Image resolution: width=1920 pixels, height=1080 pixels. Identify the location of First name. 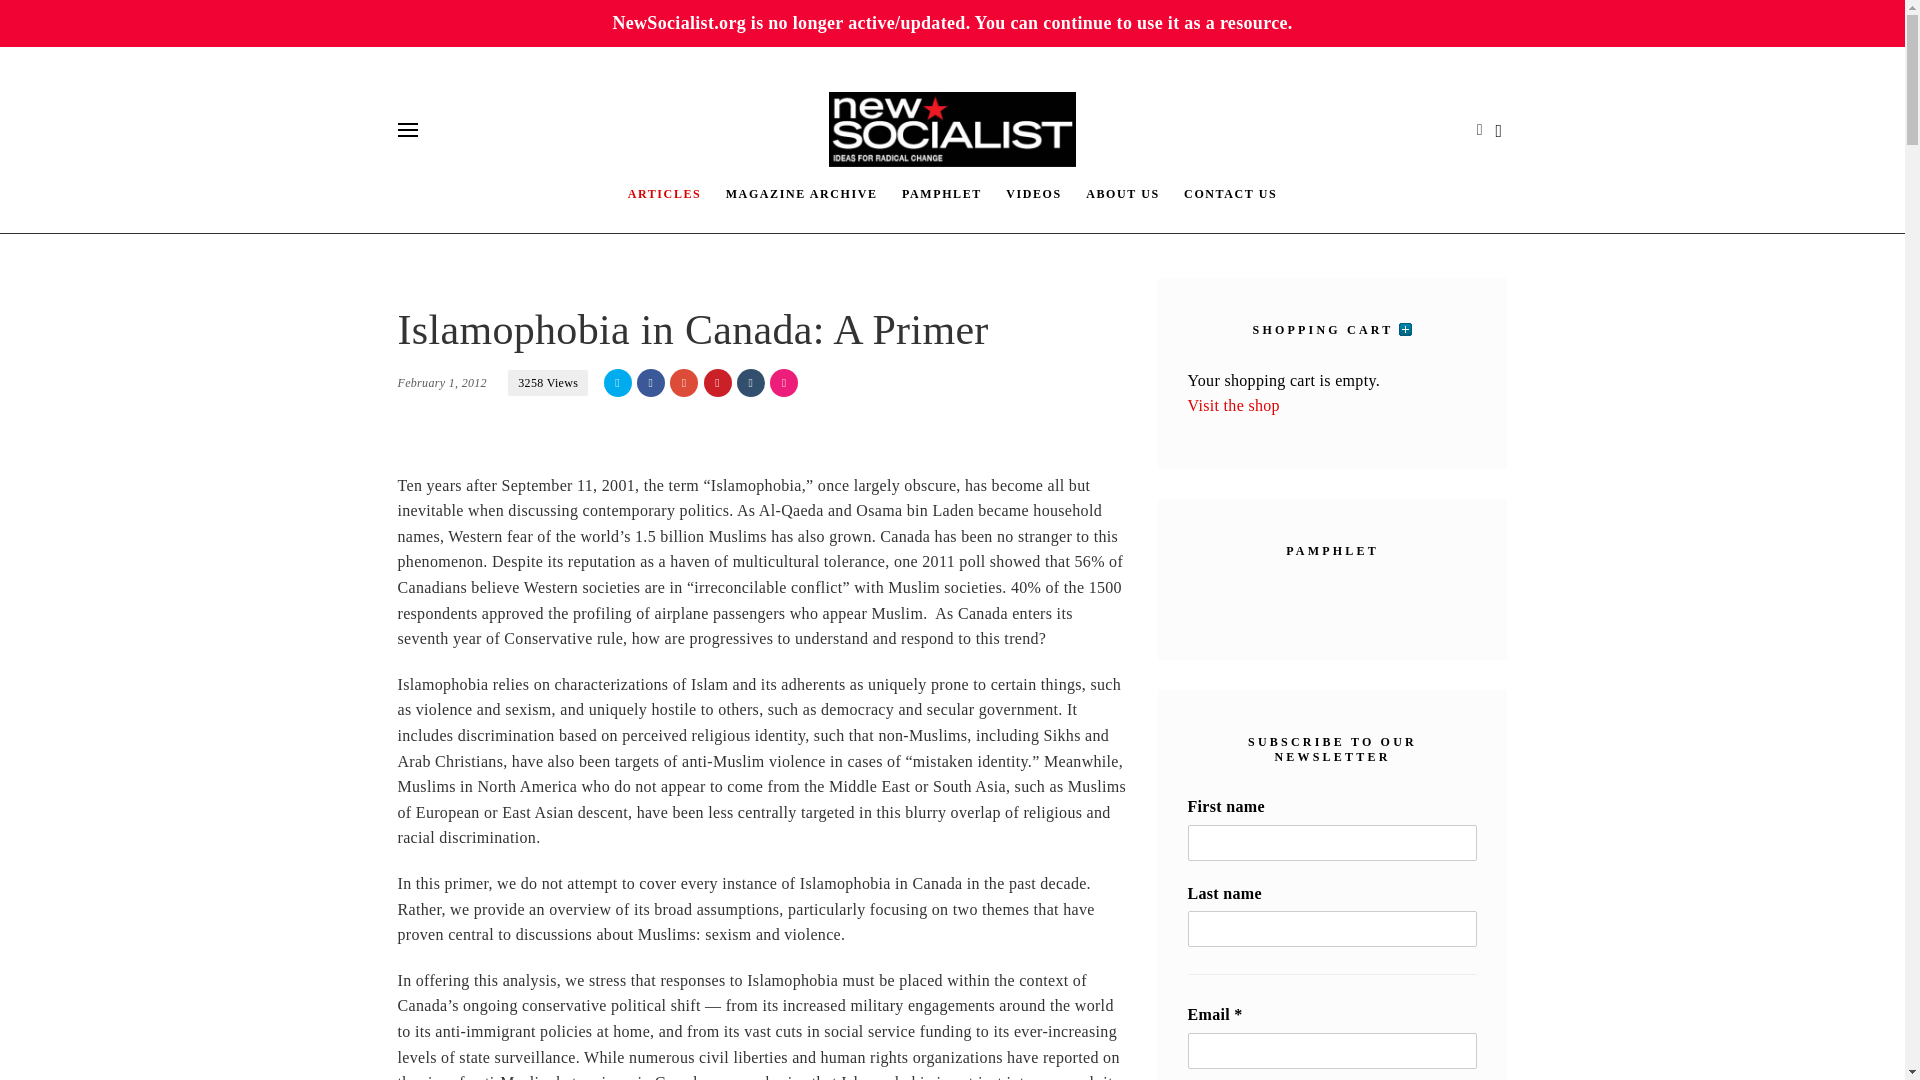
(1333, 842).